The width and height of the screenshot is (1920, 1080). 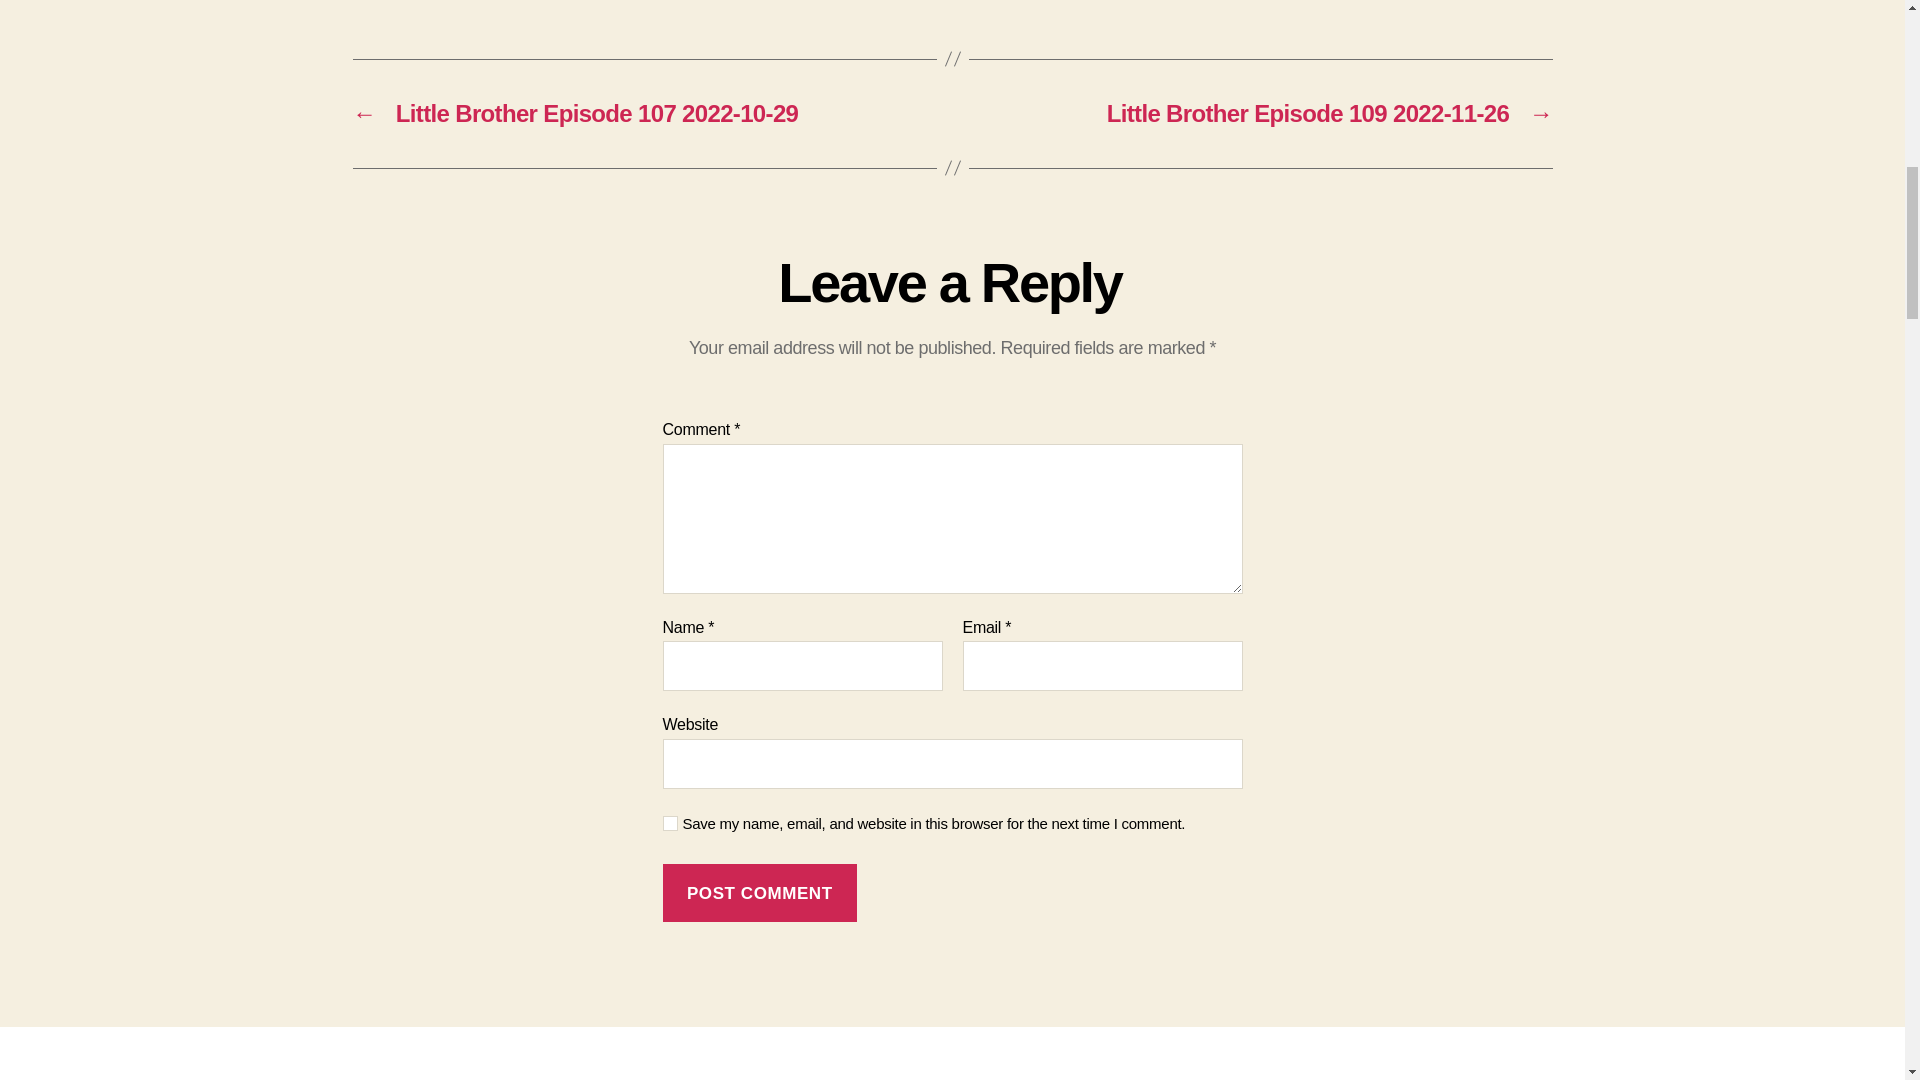 What do you see at coordinates (670, 823) in the screenshot?
I see `yes` at bounding box center [670, 823].